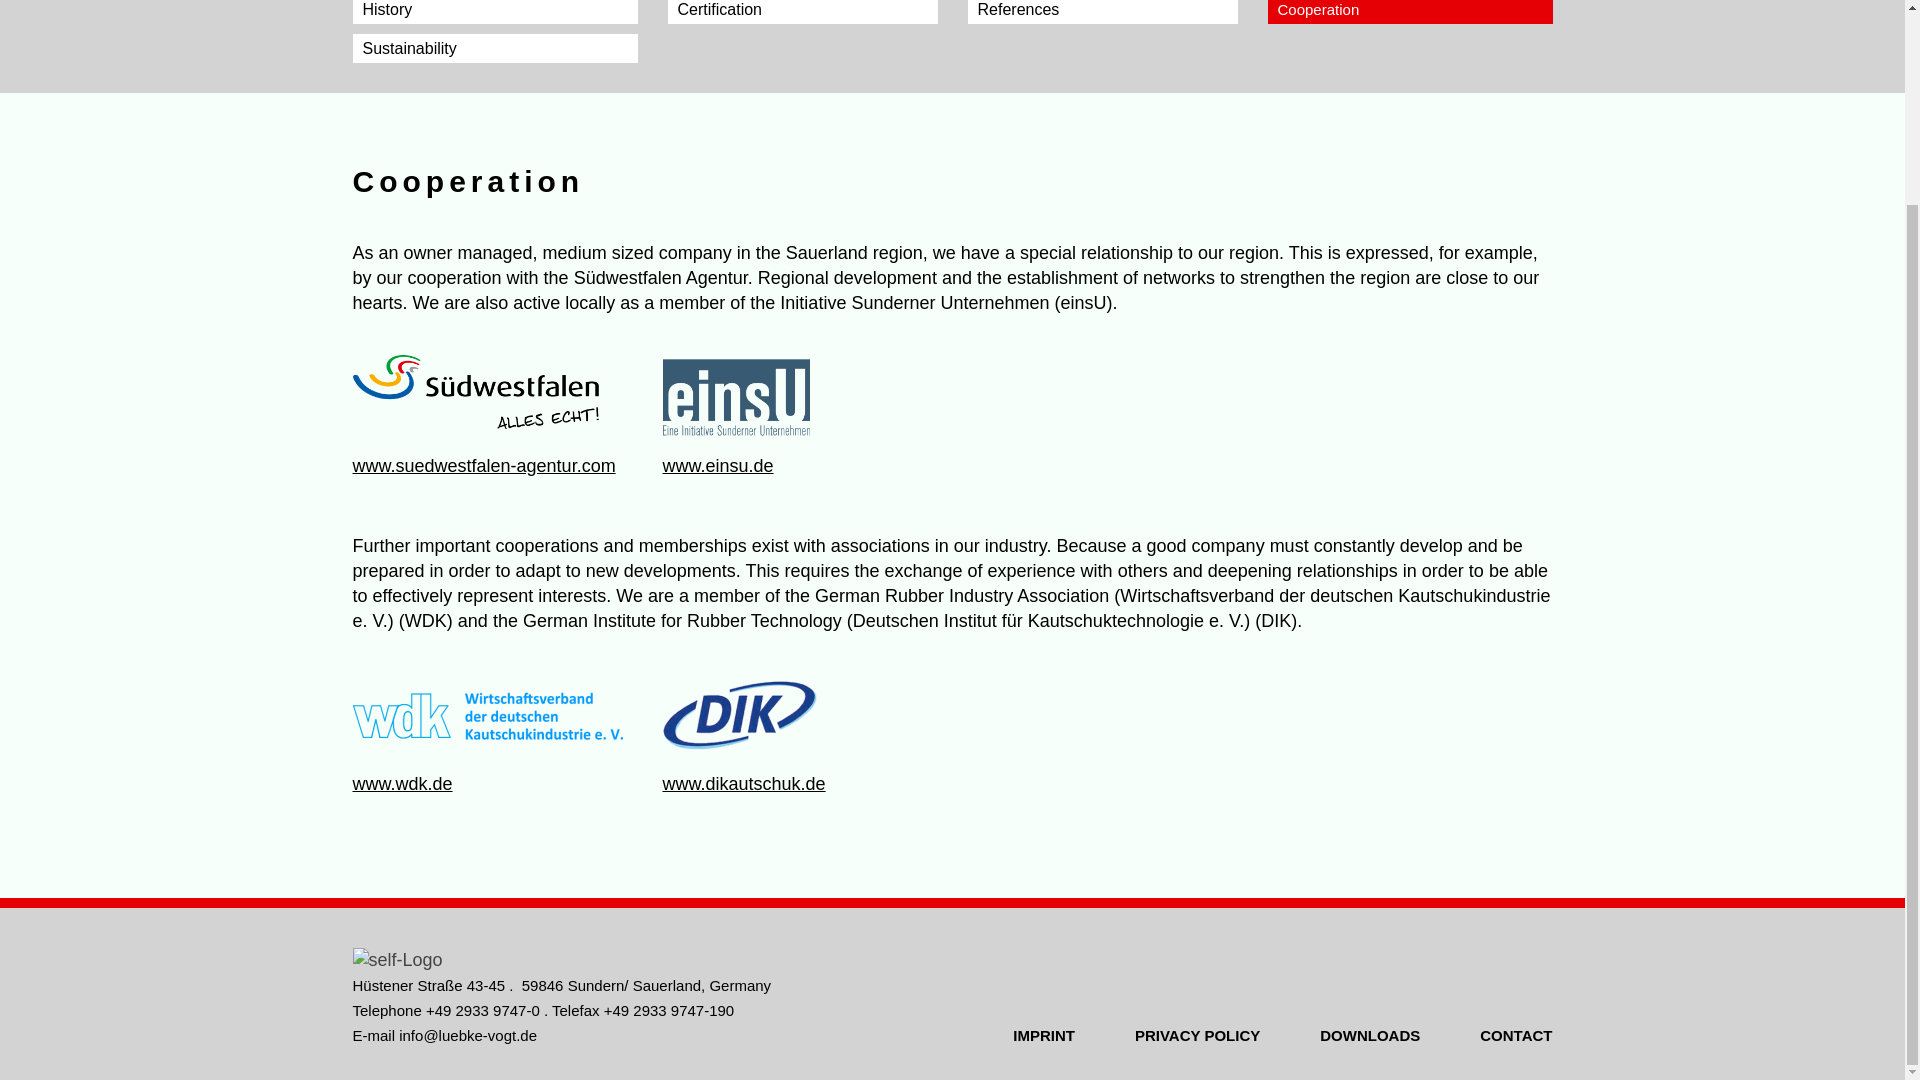 The width and height of the screenshot is (1920, 1080). Describe the element at coordinates (718, 466) in the screenshot. I see `www.einsu.de` at that location.